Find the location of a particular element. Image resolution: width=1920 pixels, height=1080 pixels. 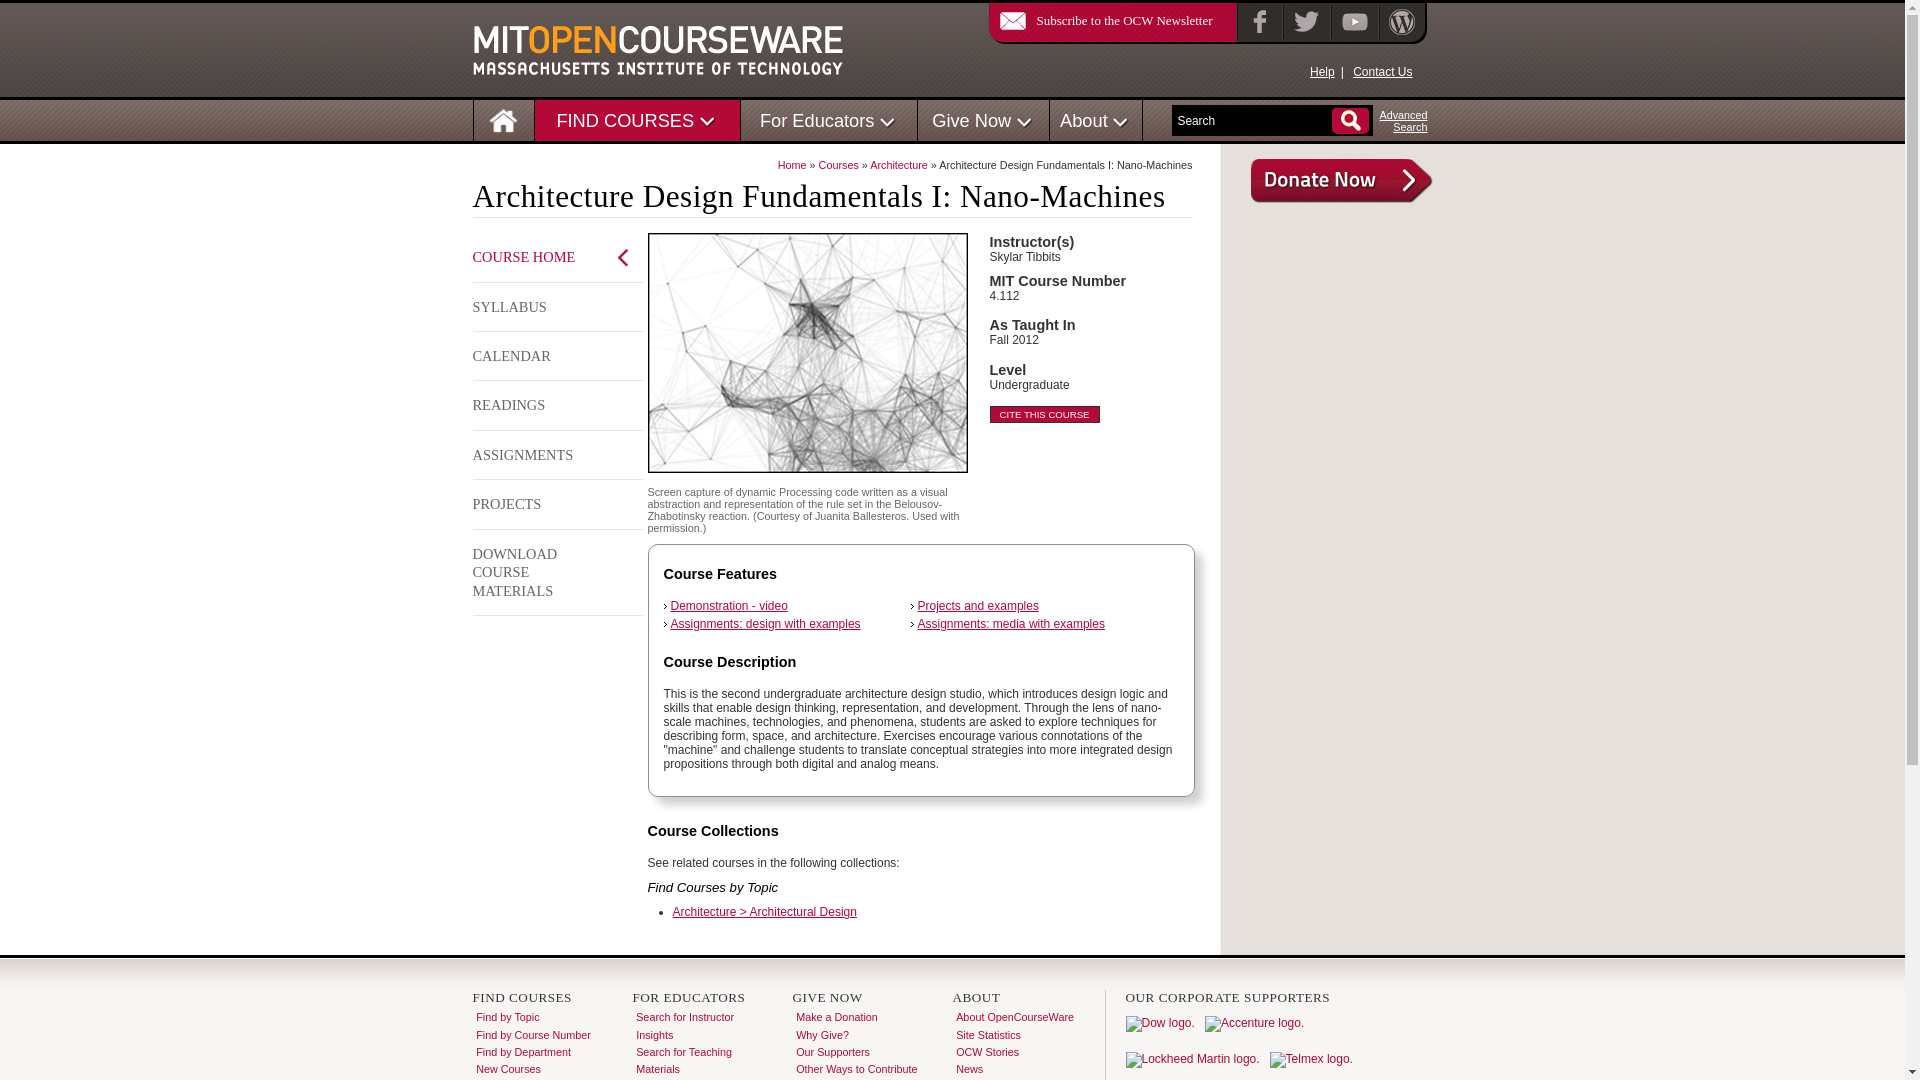

Subscribe to the OCW Newsletter is located at coordinates (1100, 20).